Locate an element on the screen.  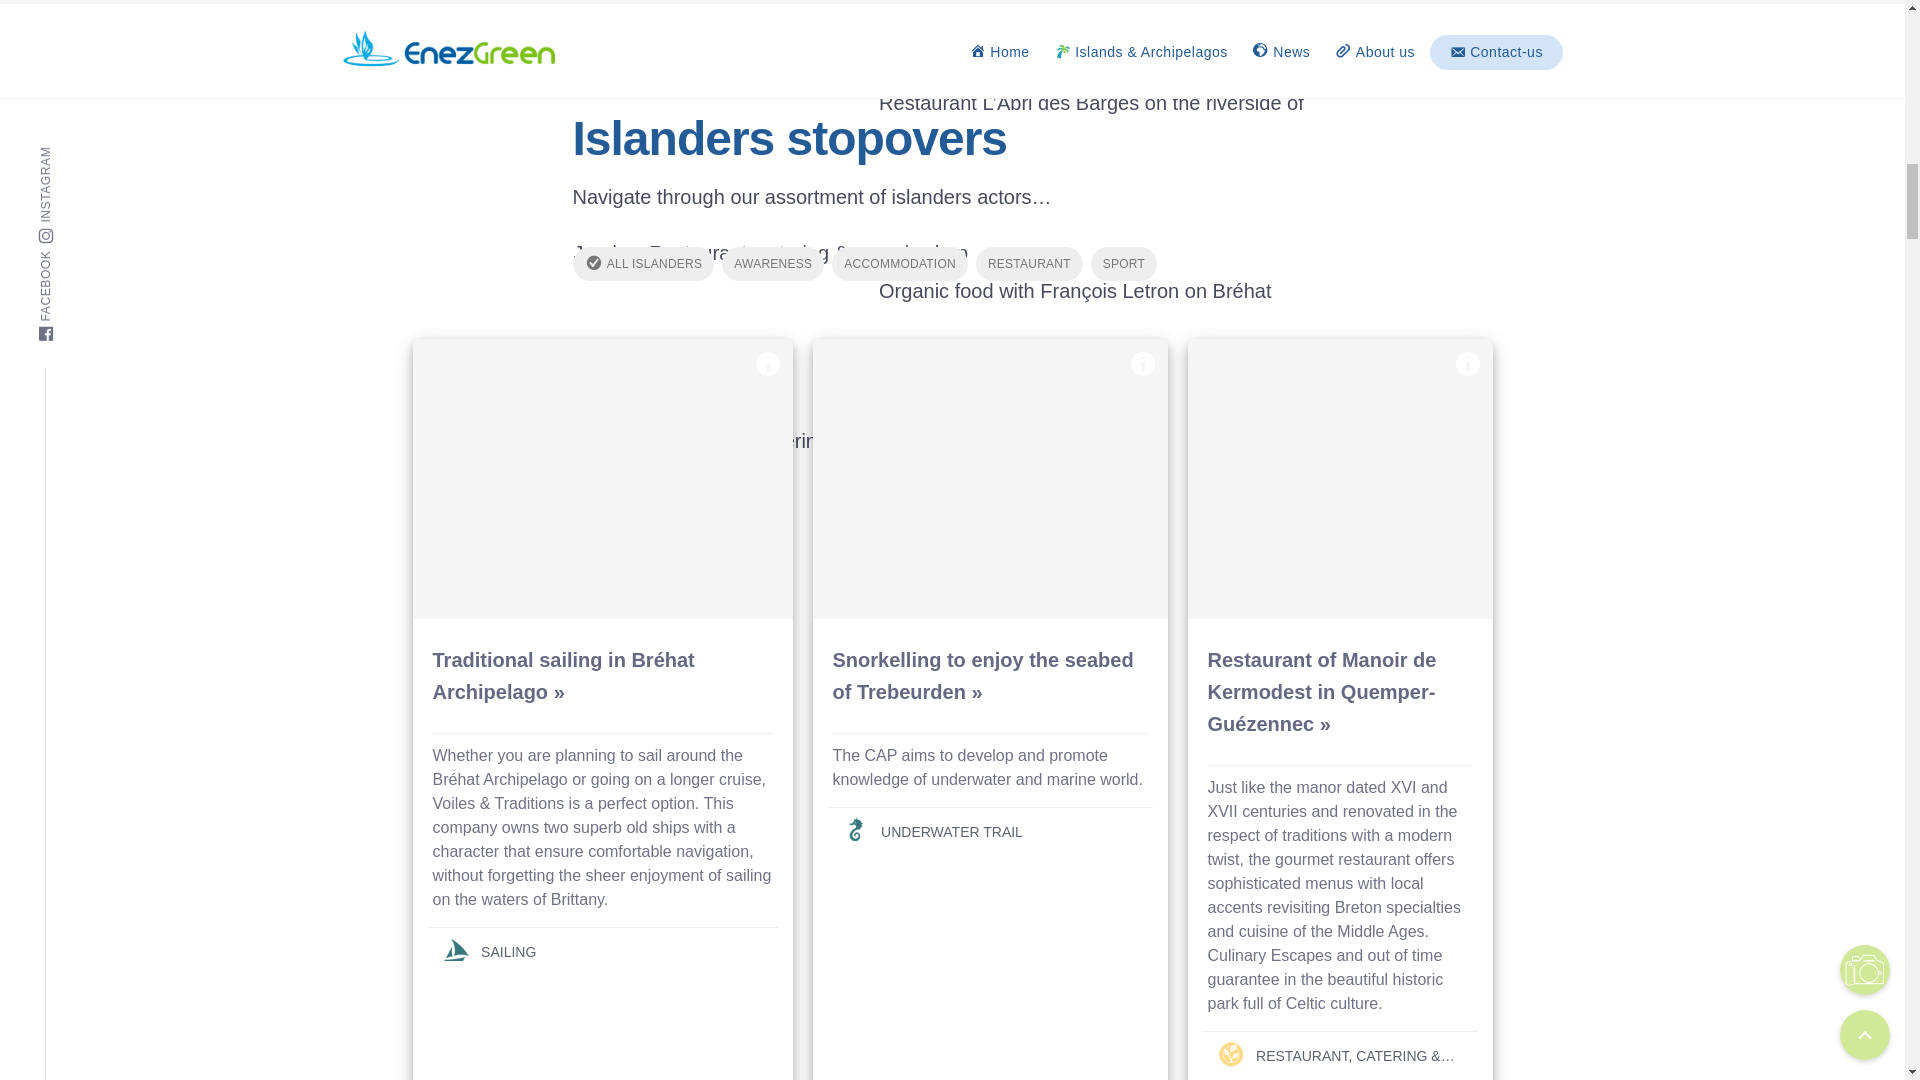
Snorkelling to enjoy the seabed of Trebeurden is located at coordinates (990, 478).